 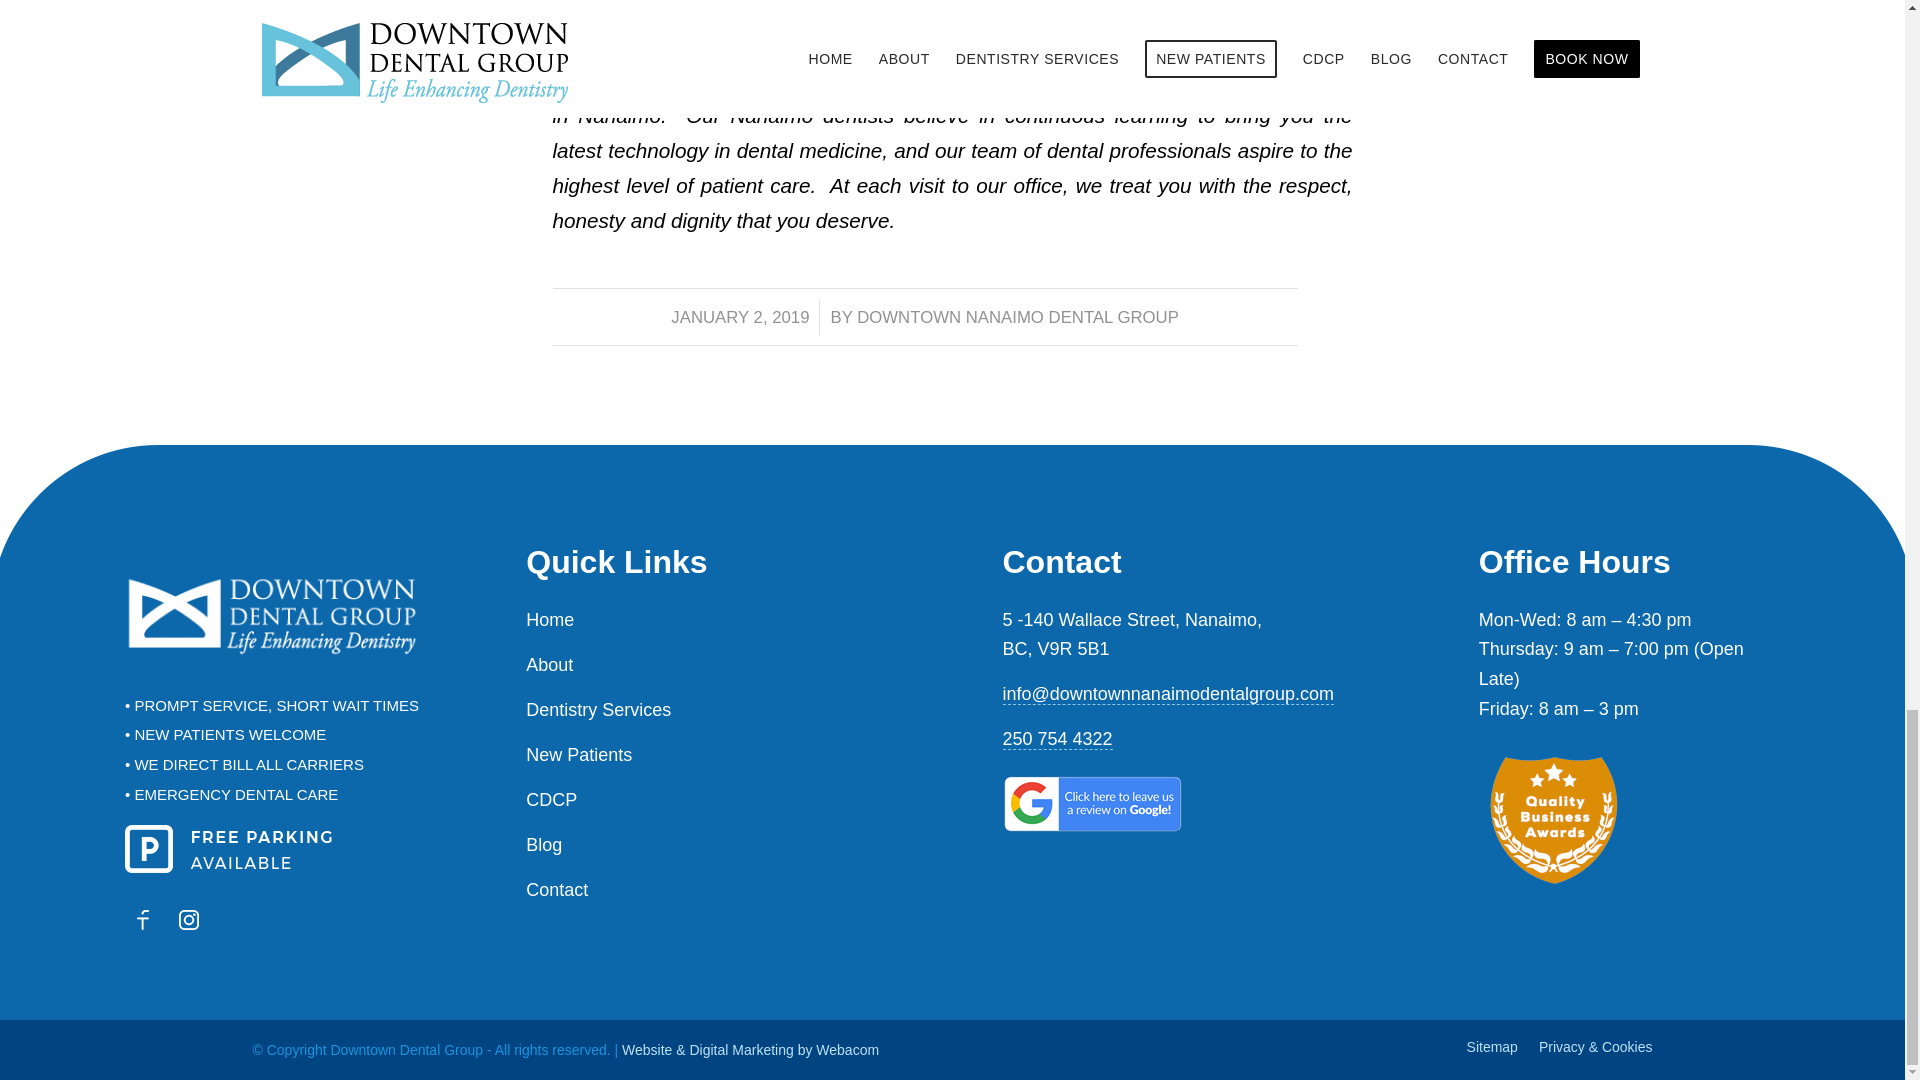 I want to click on Dental Hygiene, so click(x=618, y=3).